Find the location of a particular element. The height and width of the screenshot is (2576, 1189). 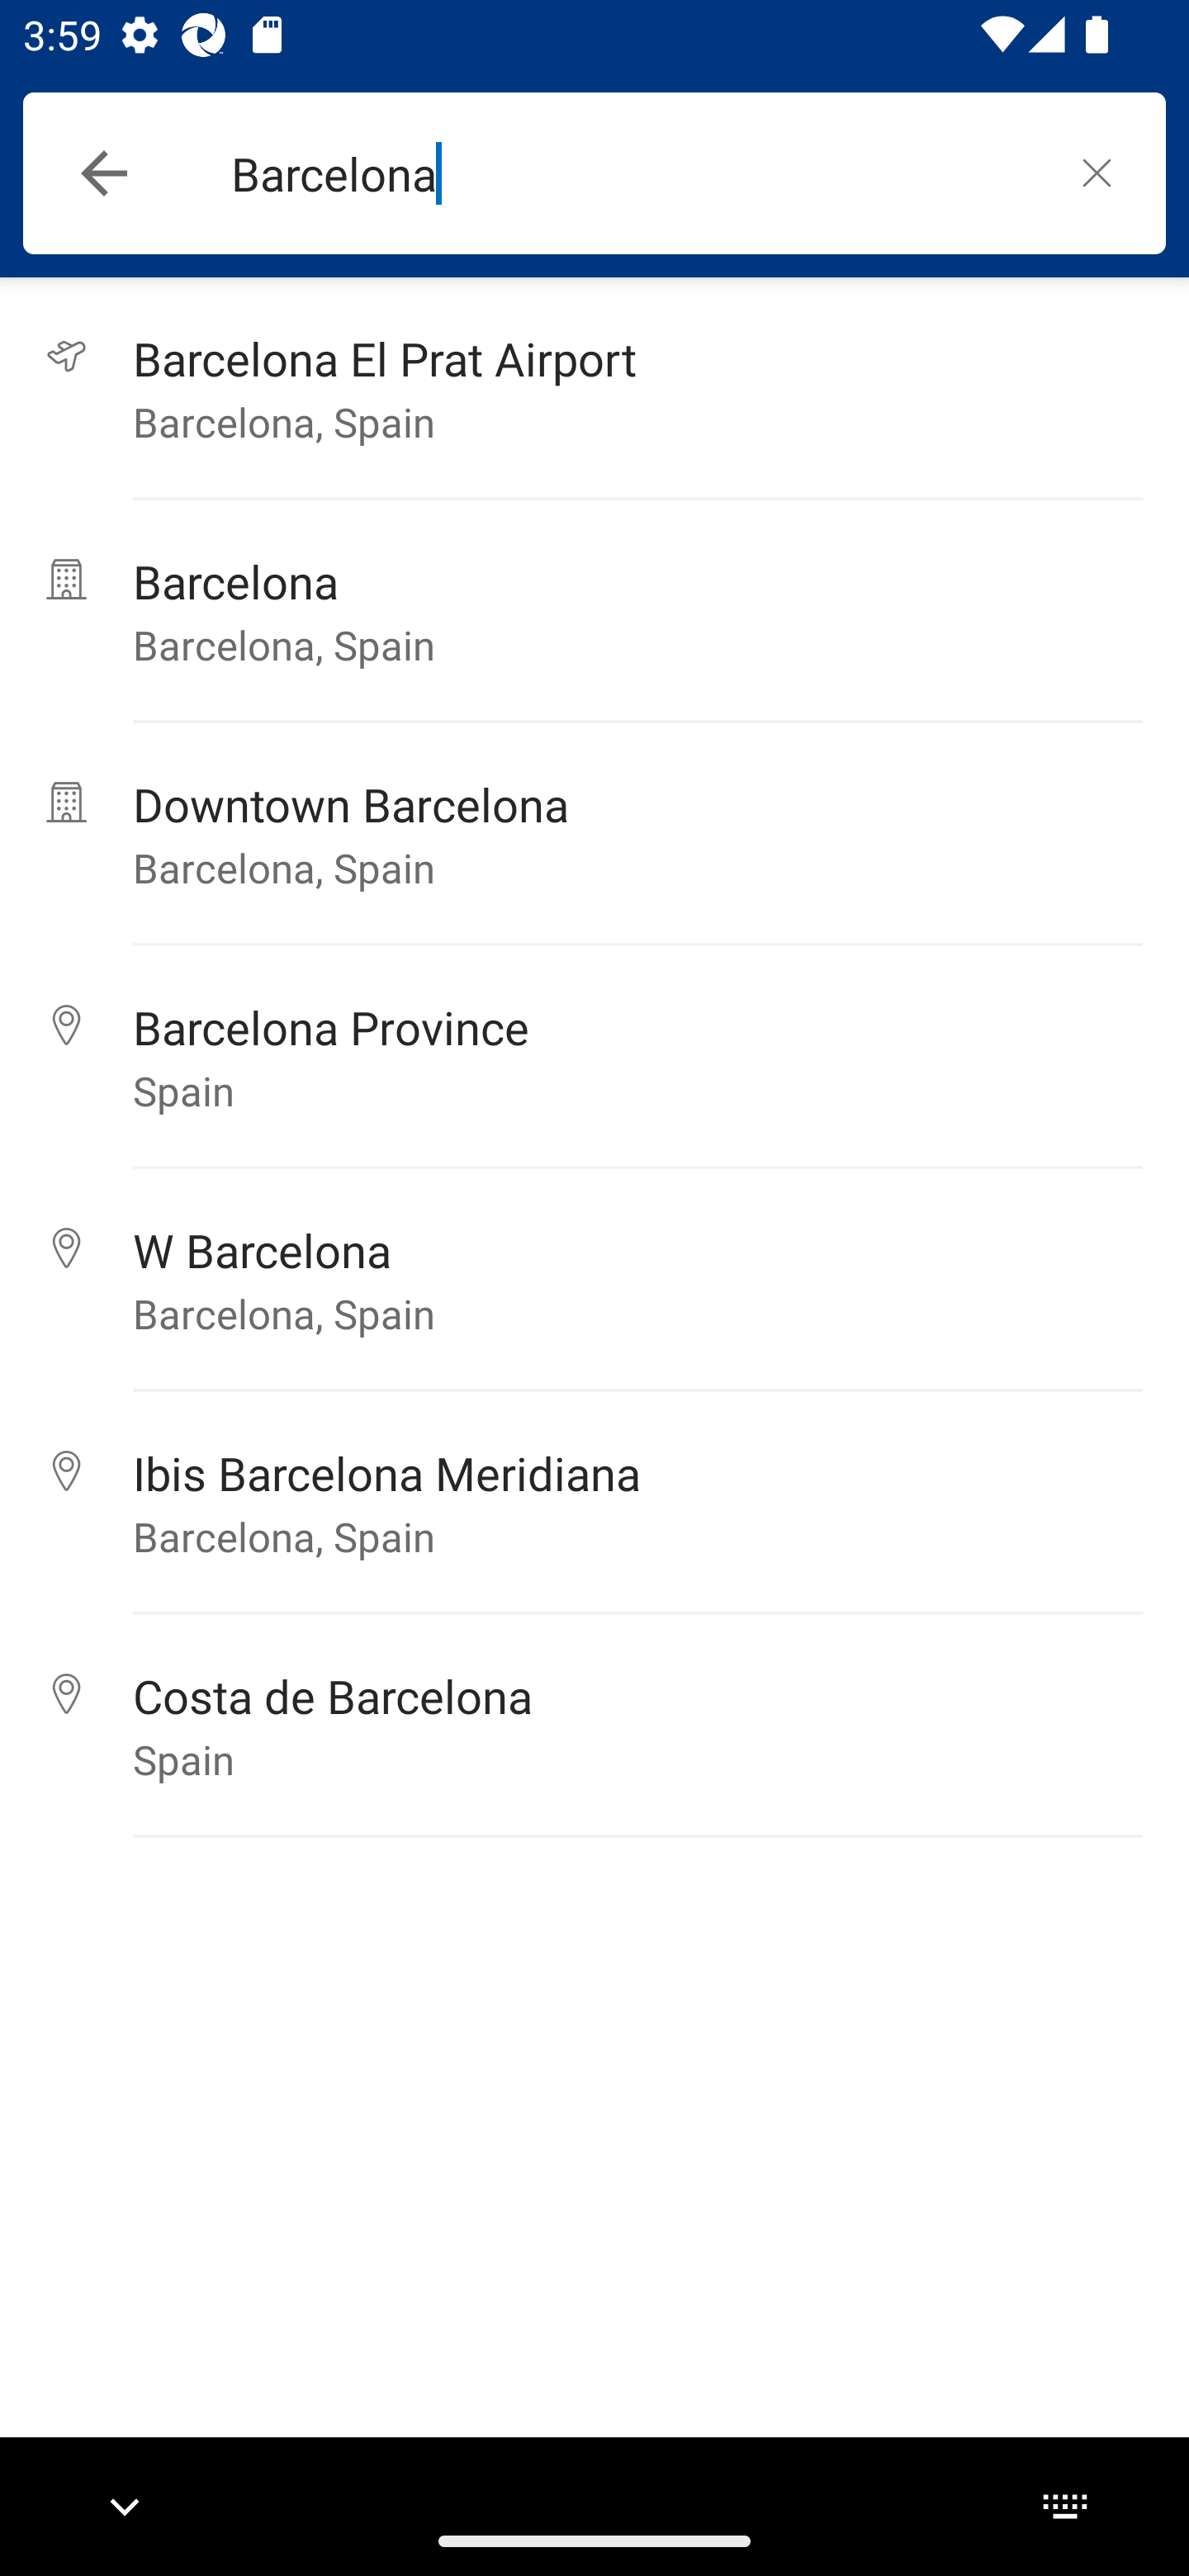

낍 W Barcelona Barcelona, Spain is located at coordinates (594, 1280).